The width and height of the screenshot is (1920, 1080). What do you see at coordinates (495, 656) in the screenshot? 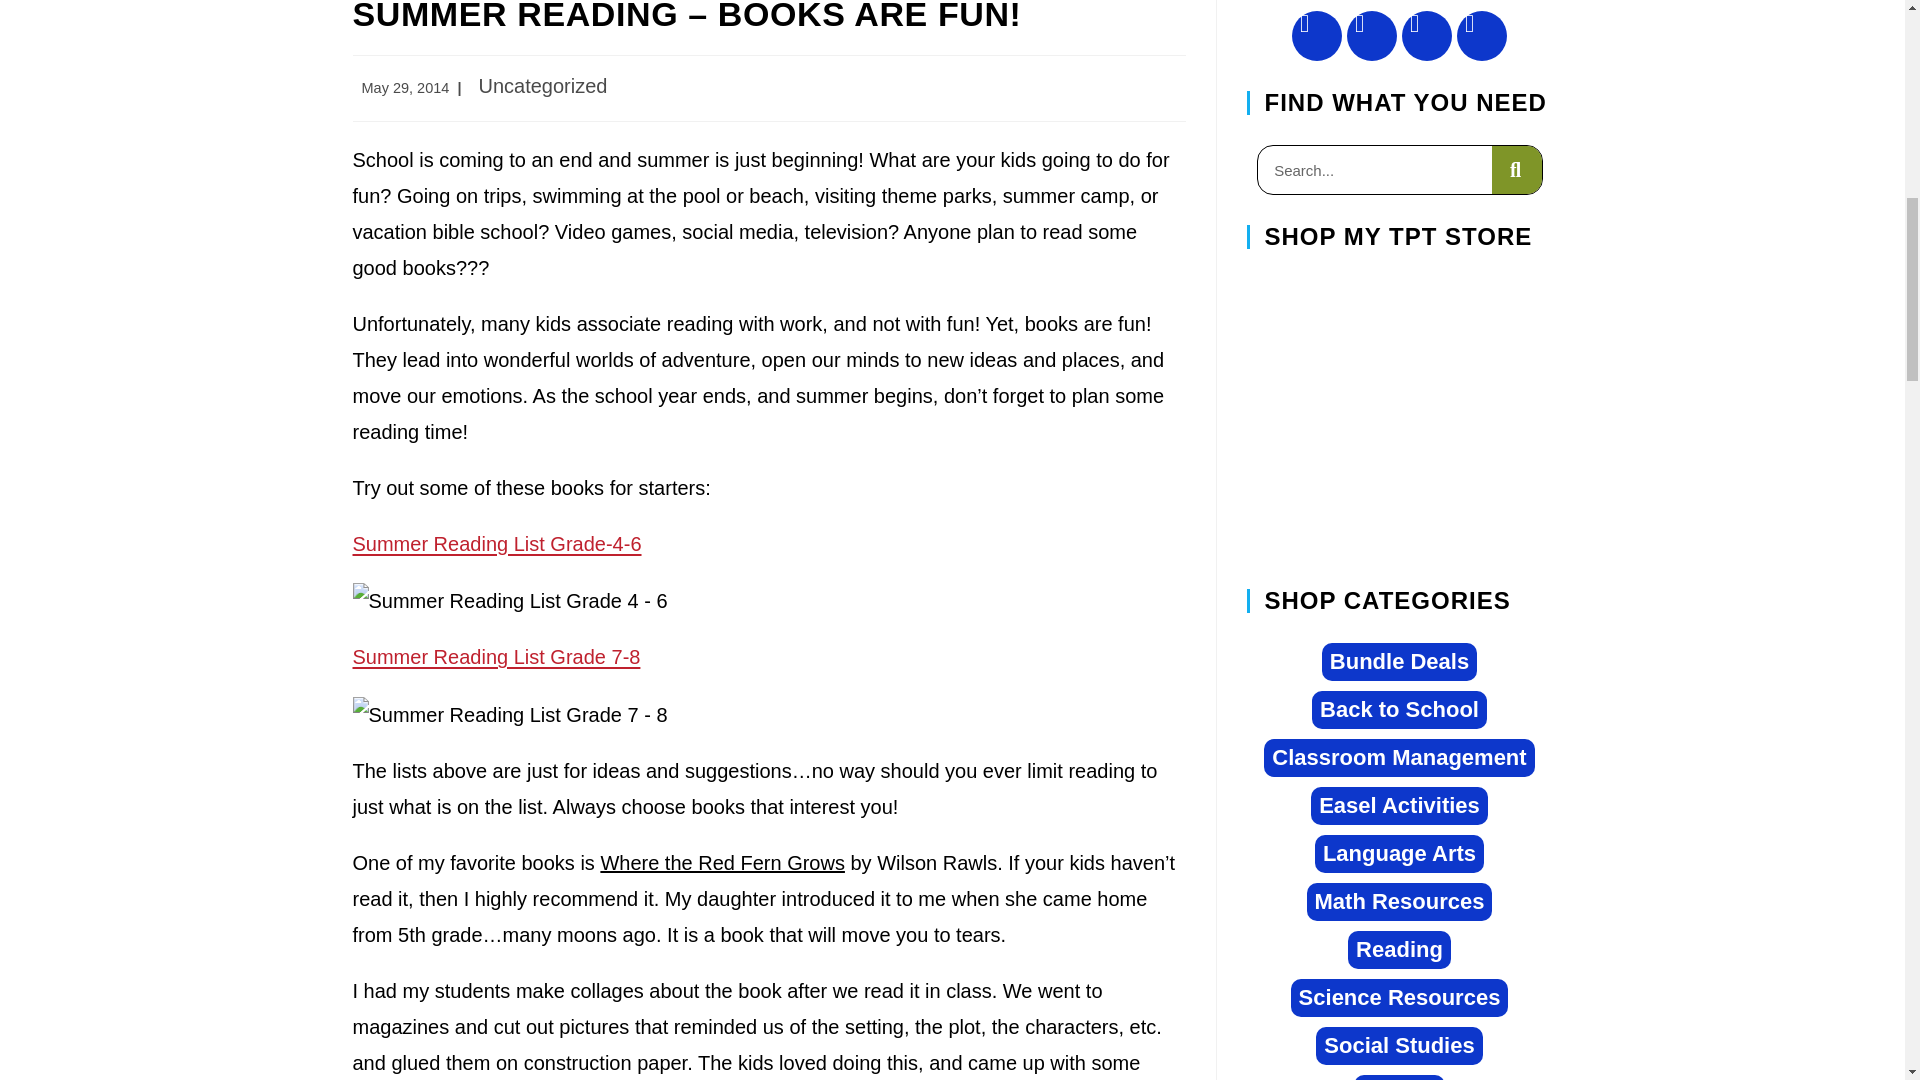
I see `Summer Reading List Grade 7-8` at bounding box center [495, 656].